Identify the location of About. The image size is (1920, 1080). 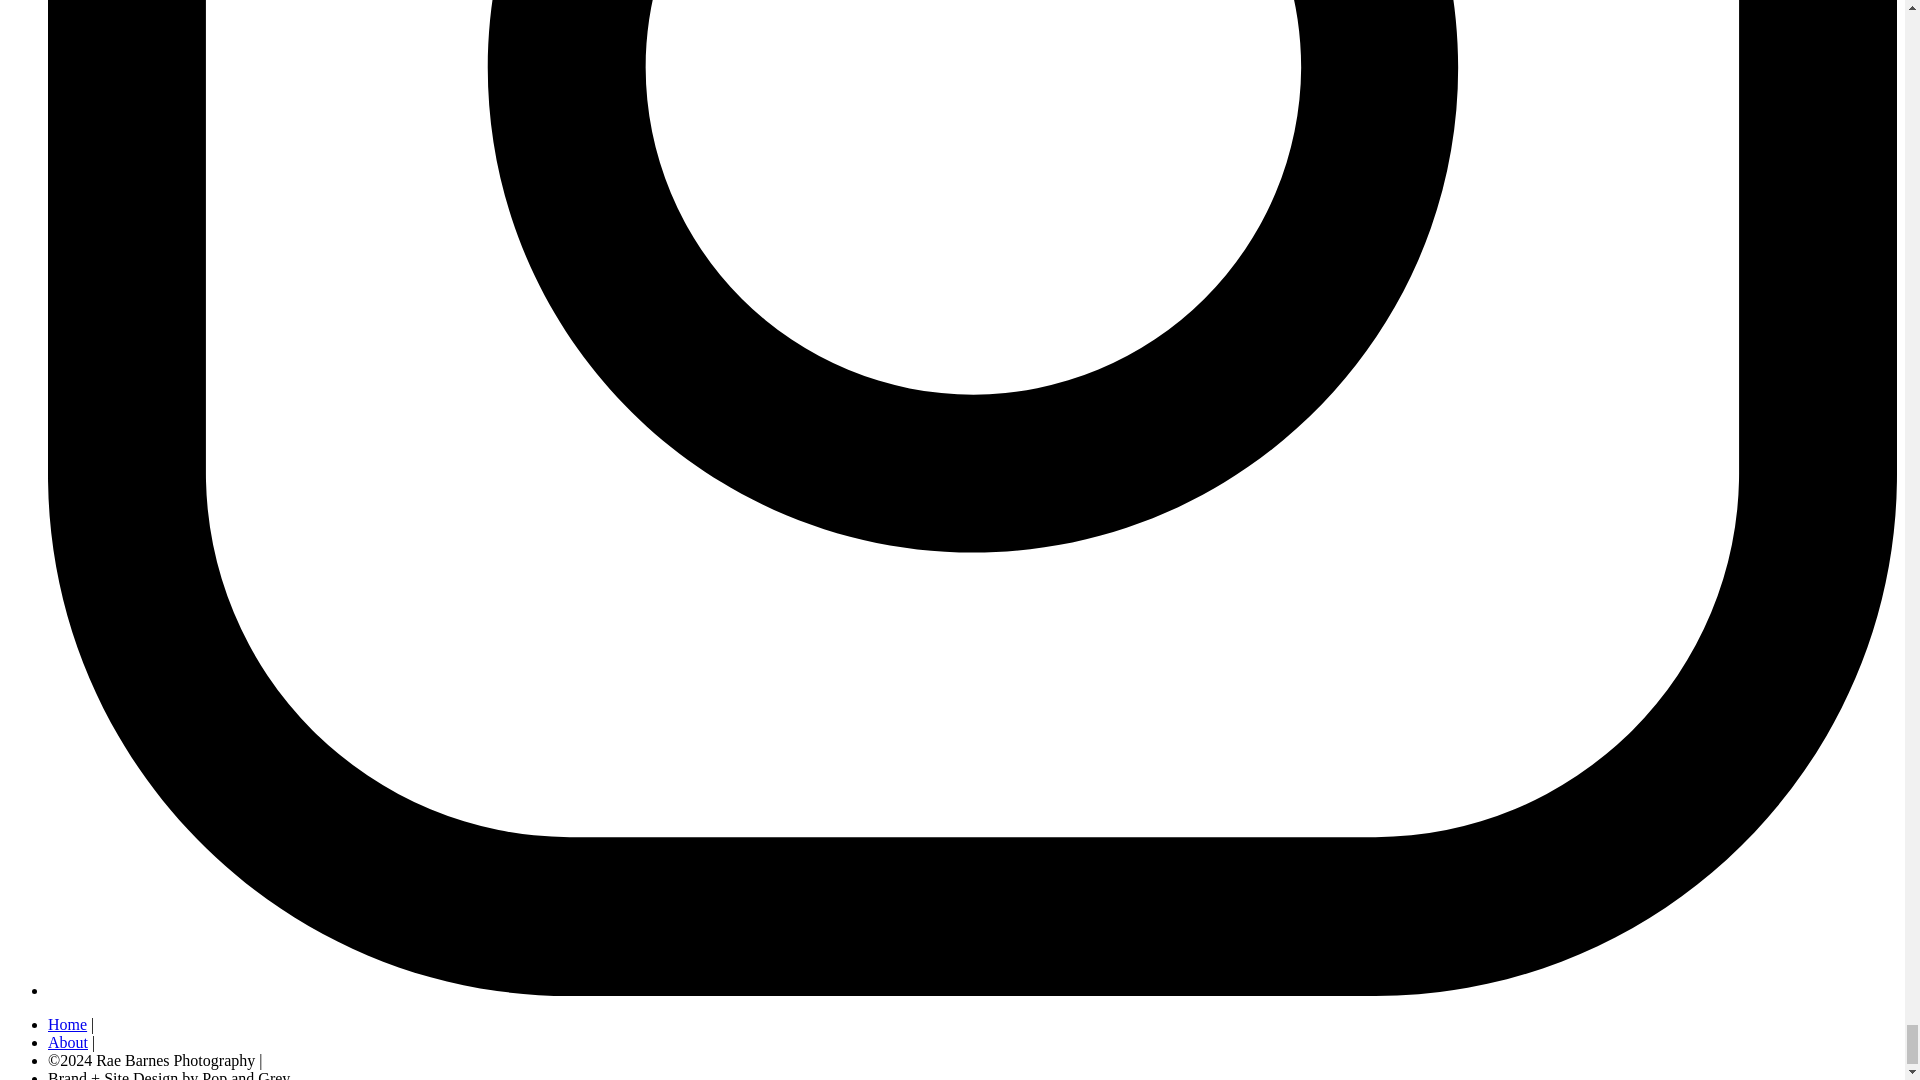
(68, 1042).